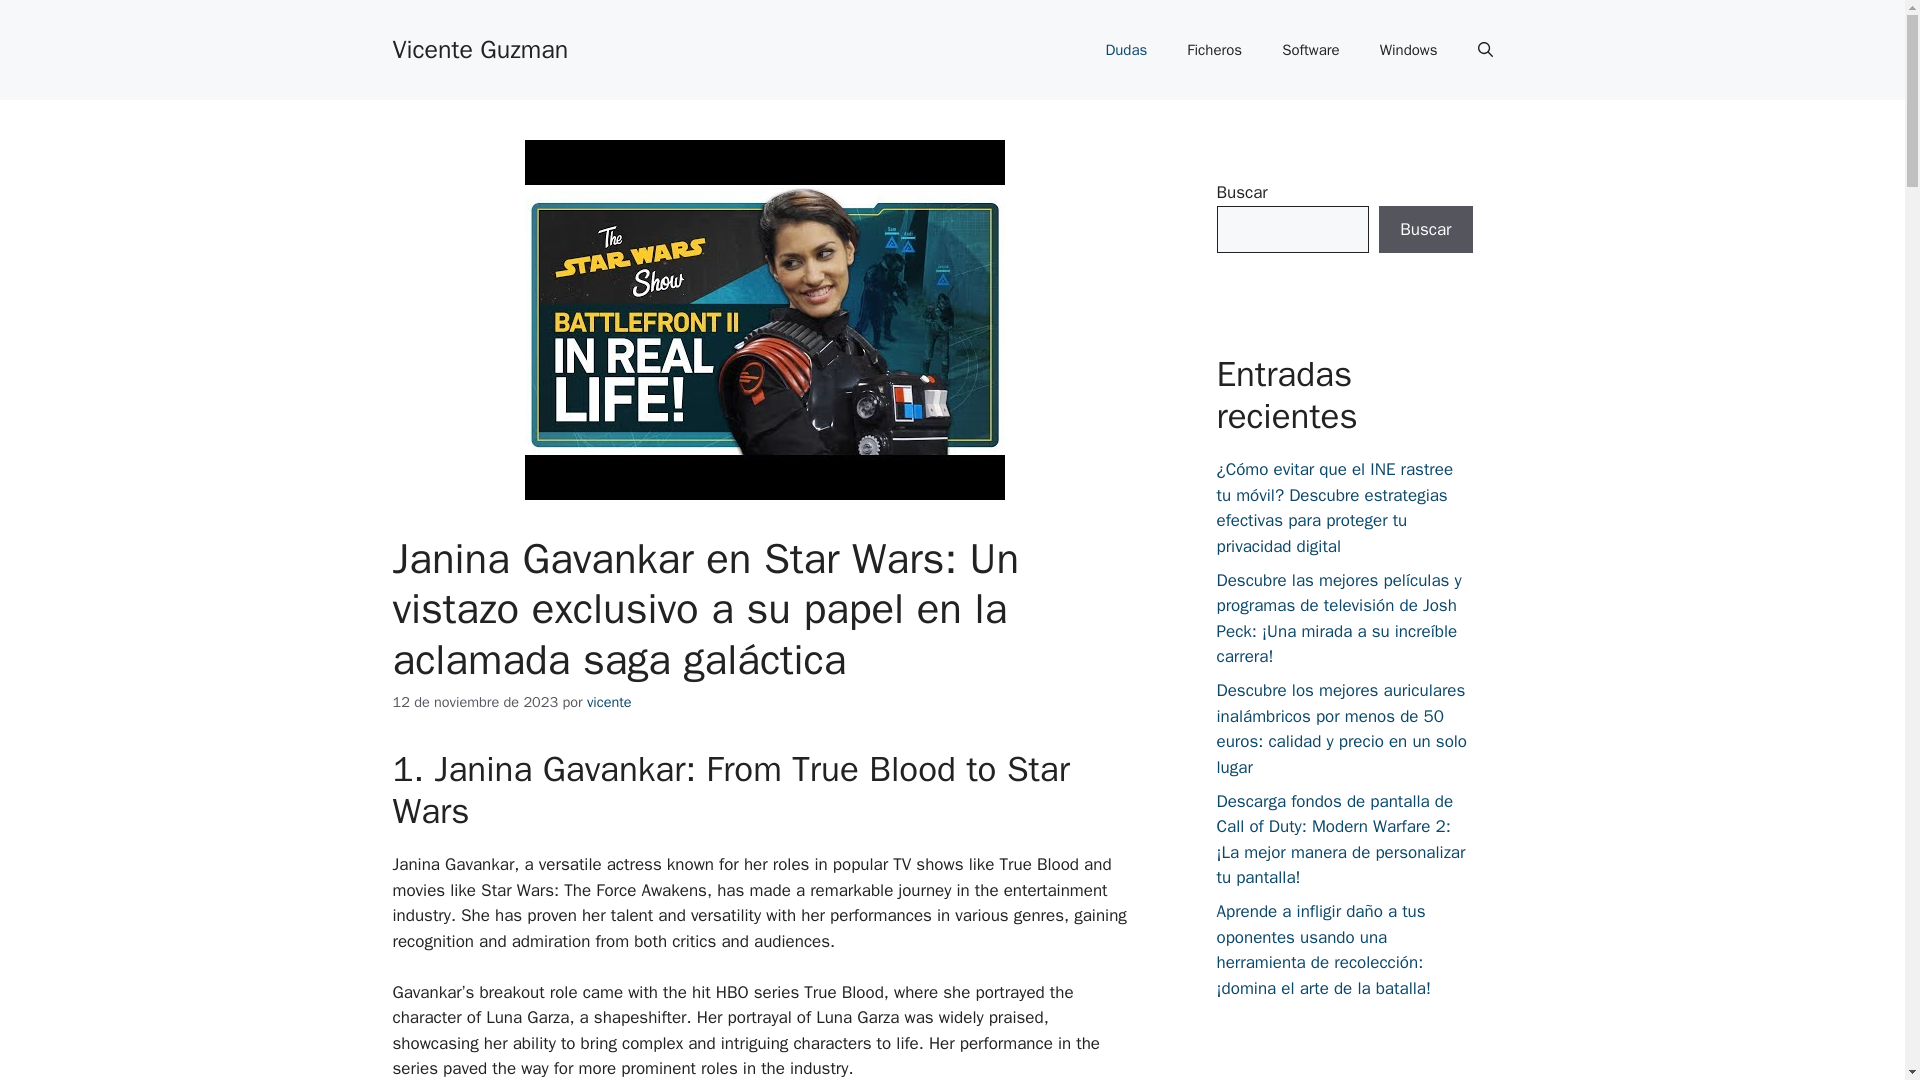 This screenshot has height=1080, width=1920. What do you see at coordinates (1214, 50) in the screenshot?
I see `Ficheros` at bounding box center [1214, 50].